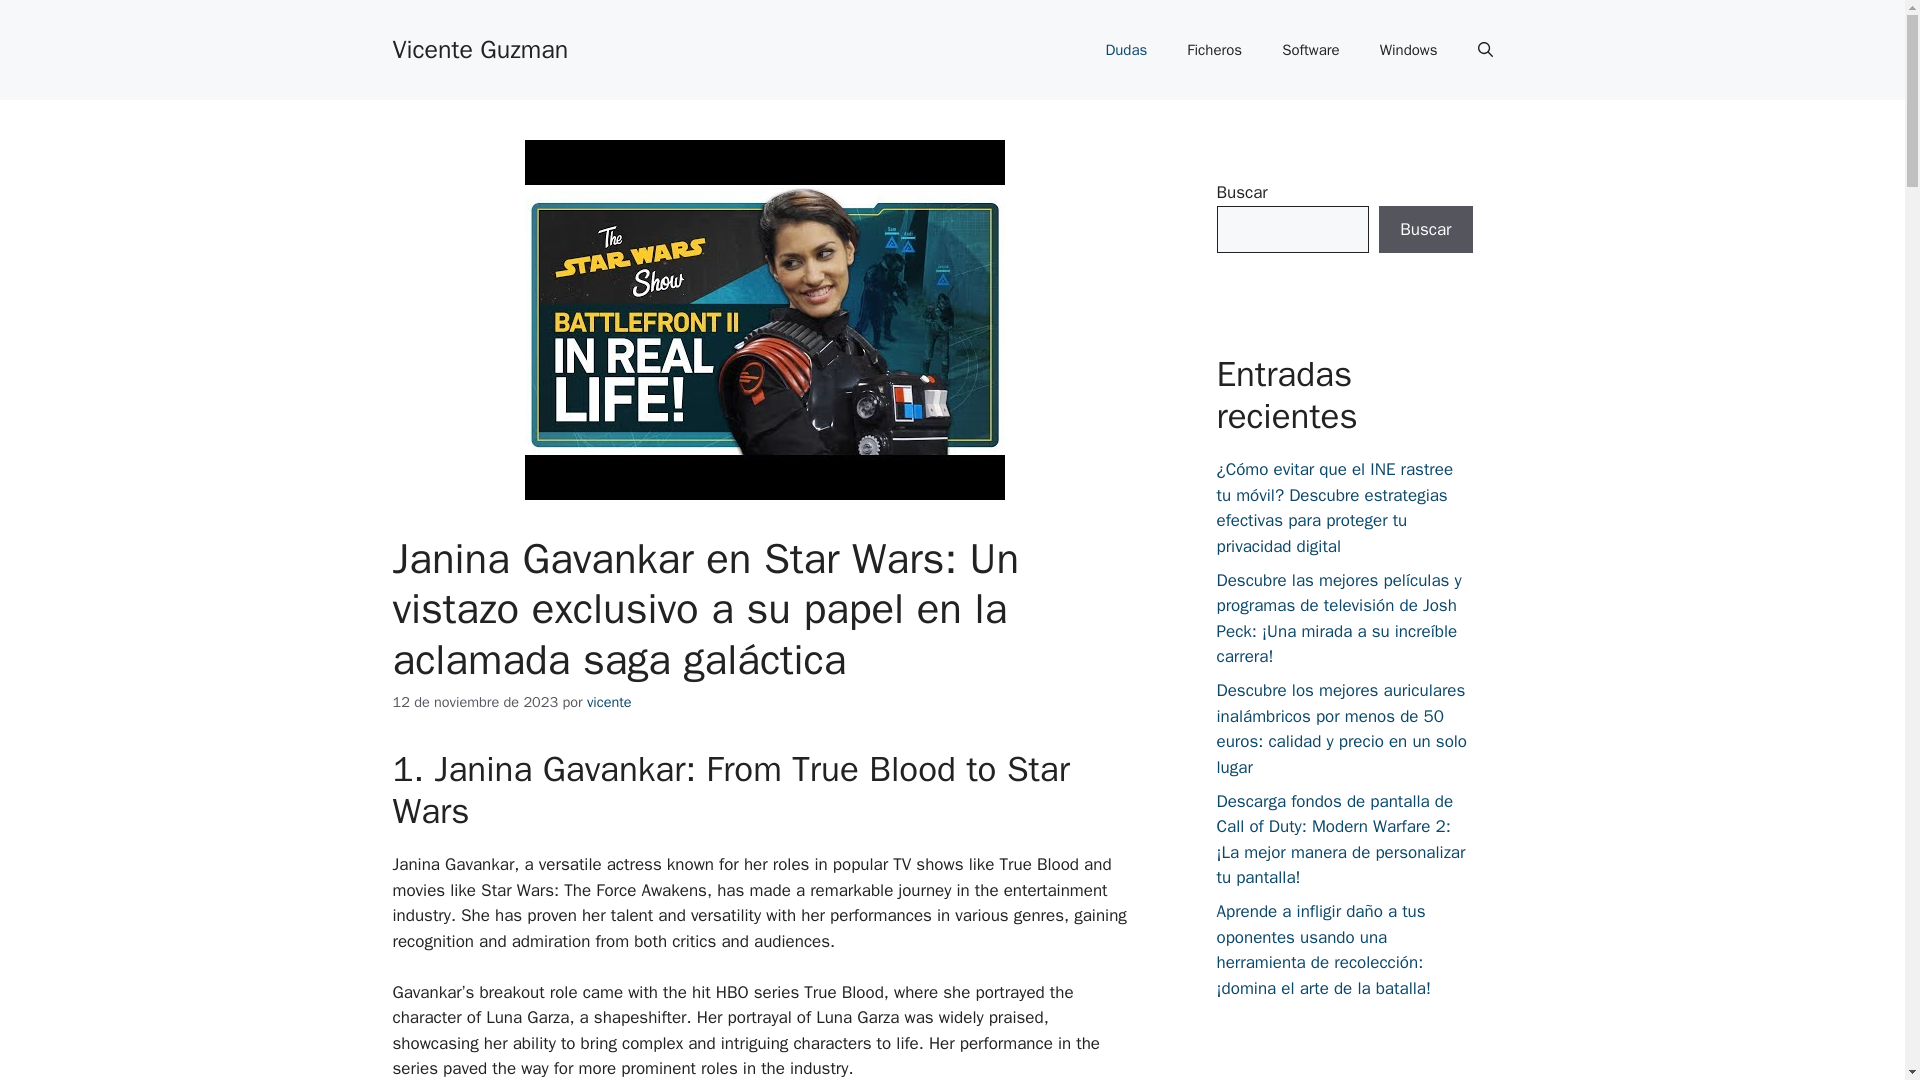 This screenshot has height=1080, width=1920. What do you see at coordinates (1214, 50) in the screenshot?
I see `Ficheros` at bounding box center [1214, 50].